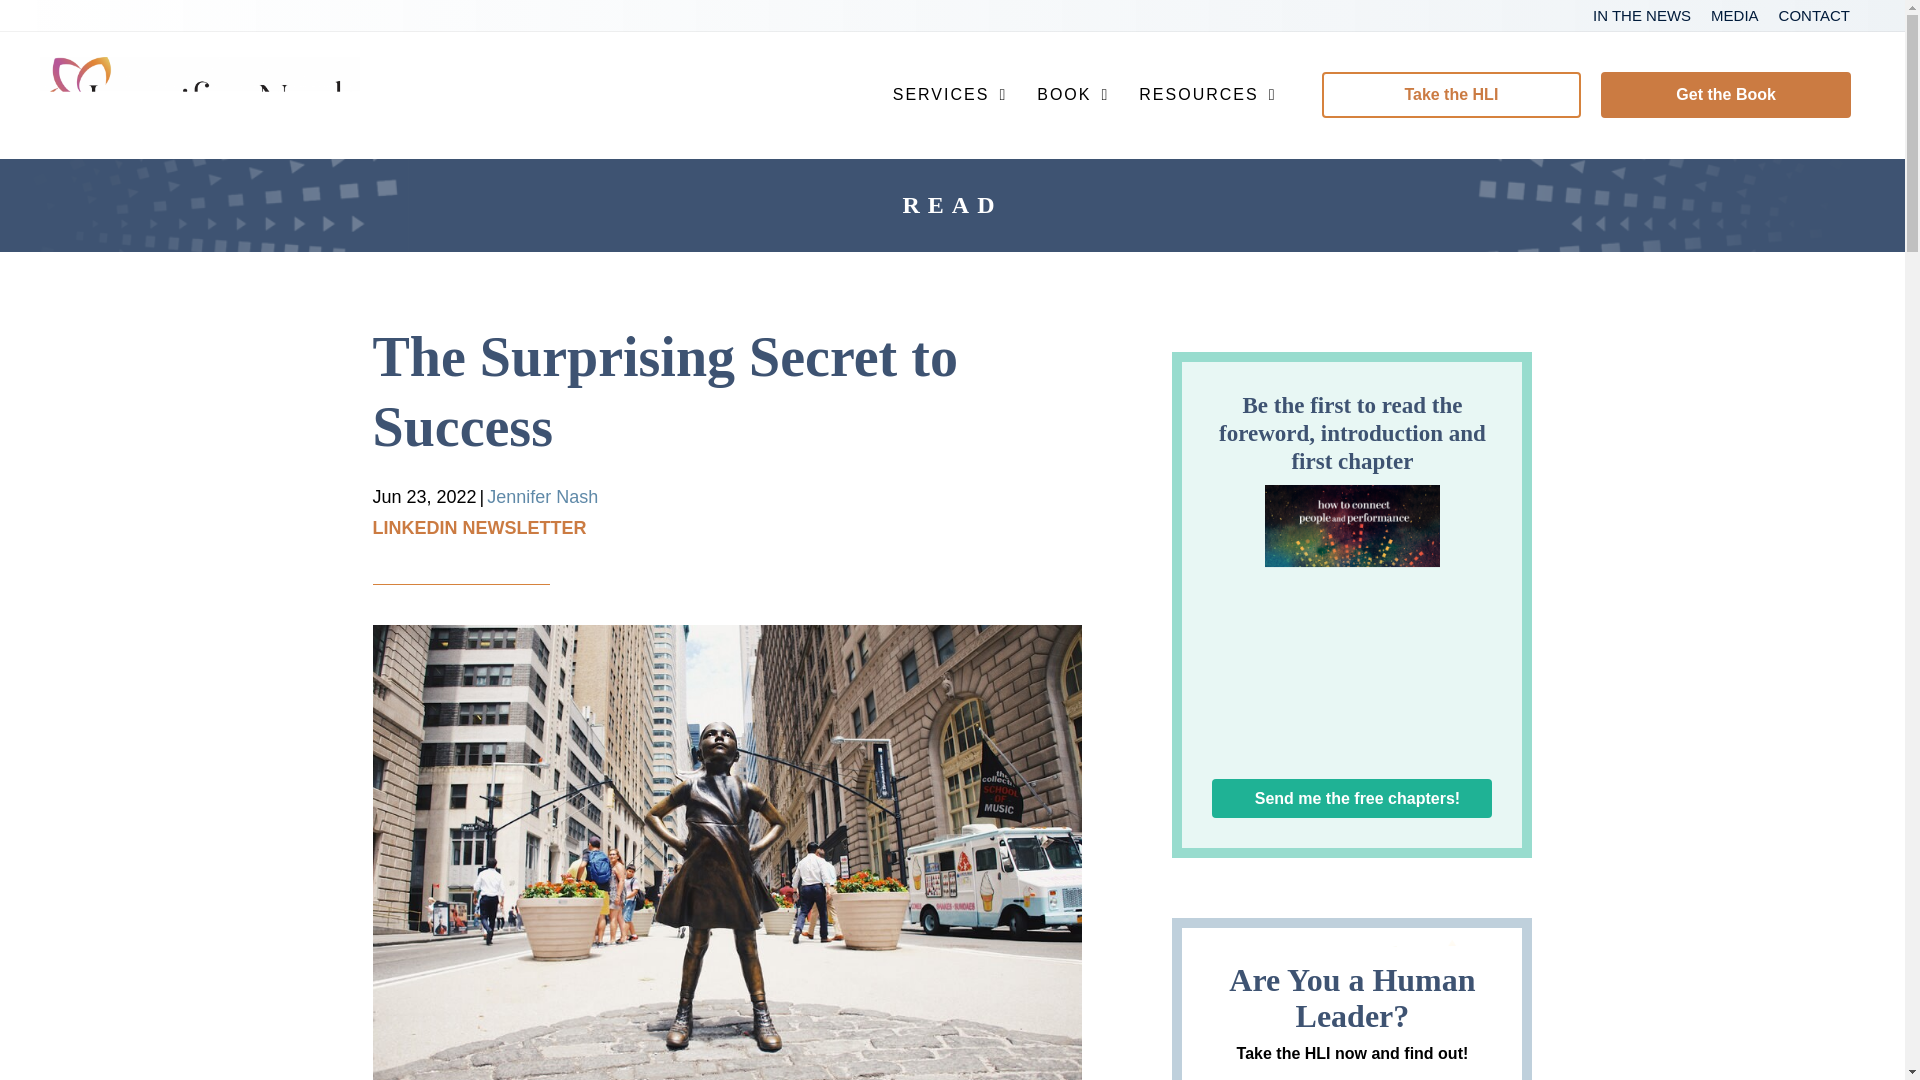 The height and width of the screenshot is (1080, 1920). I want to click on Logo, so click(200, 94).